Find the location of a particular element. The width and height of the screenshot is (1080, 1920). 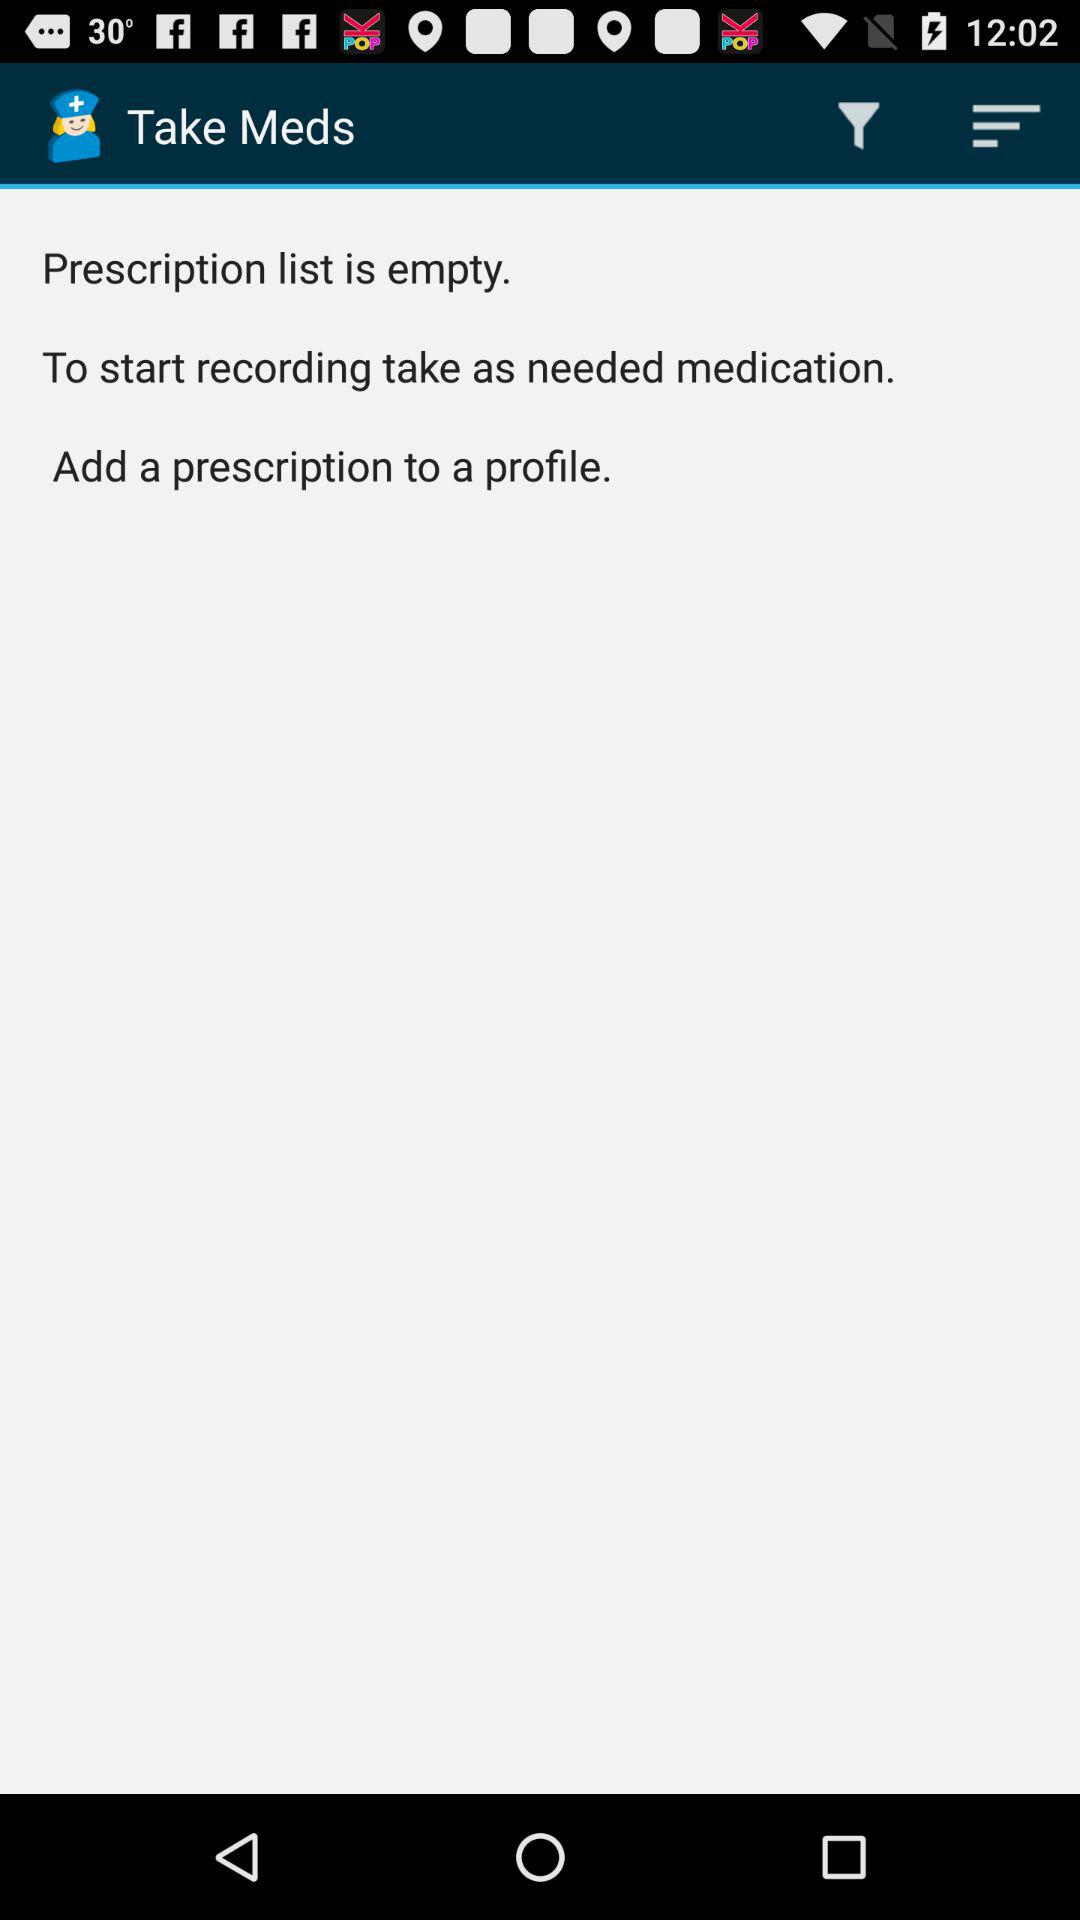

choose app next to the take meds is located at coordinates (859, 126).